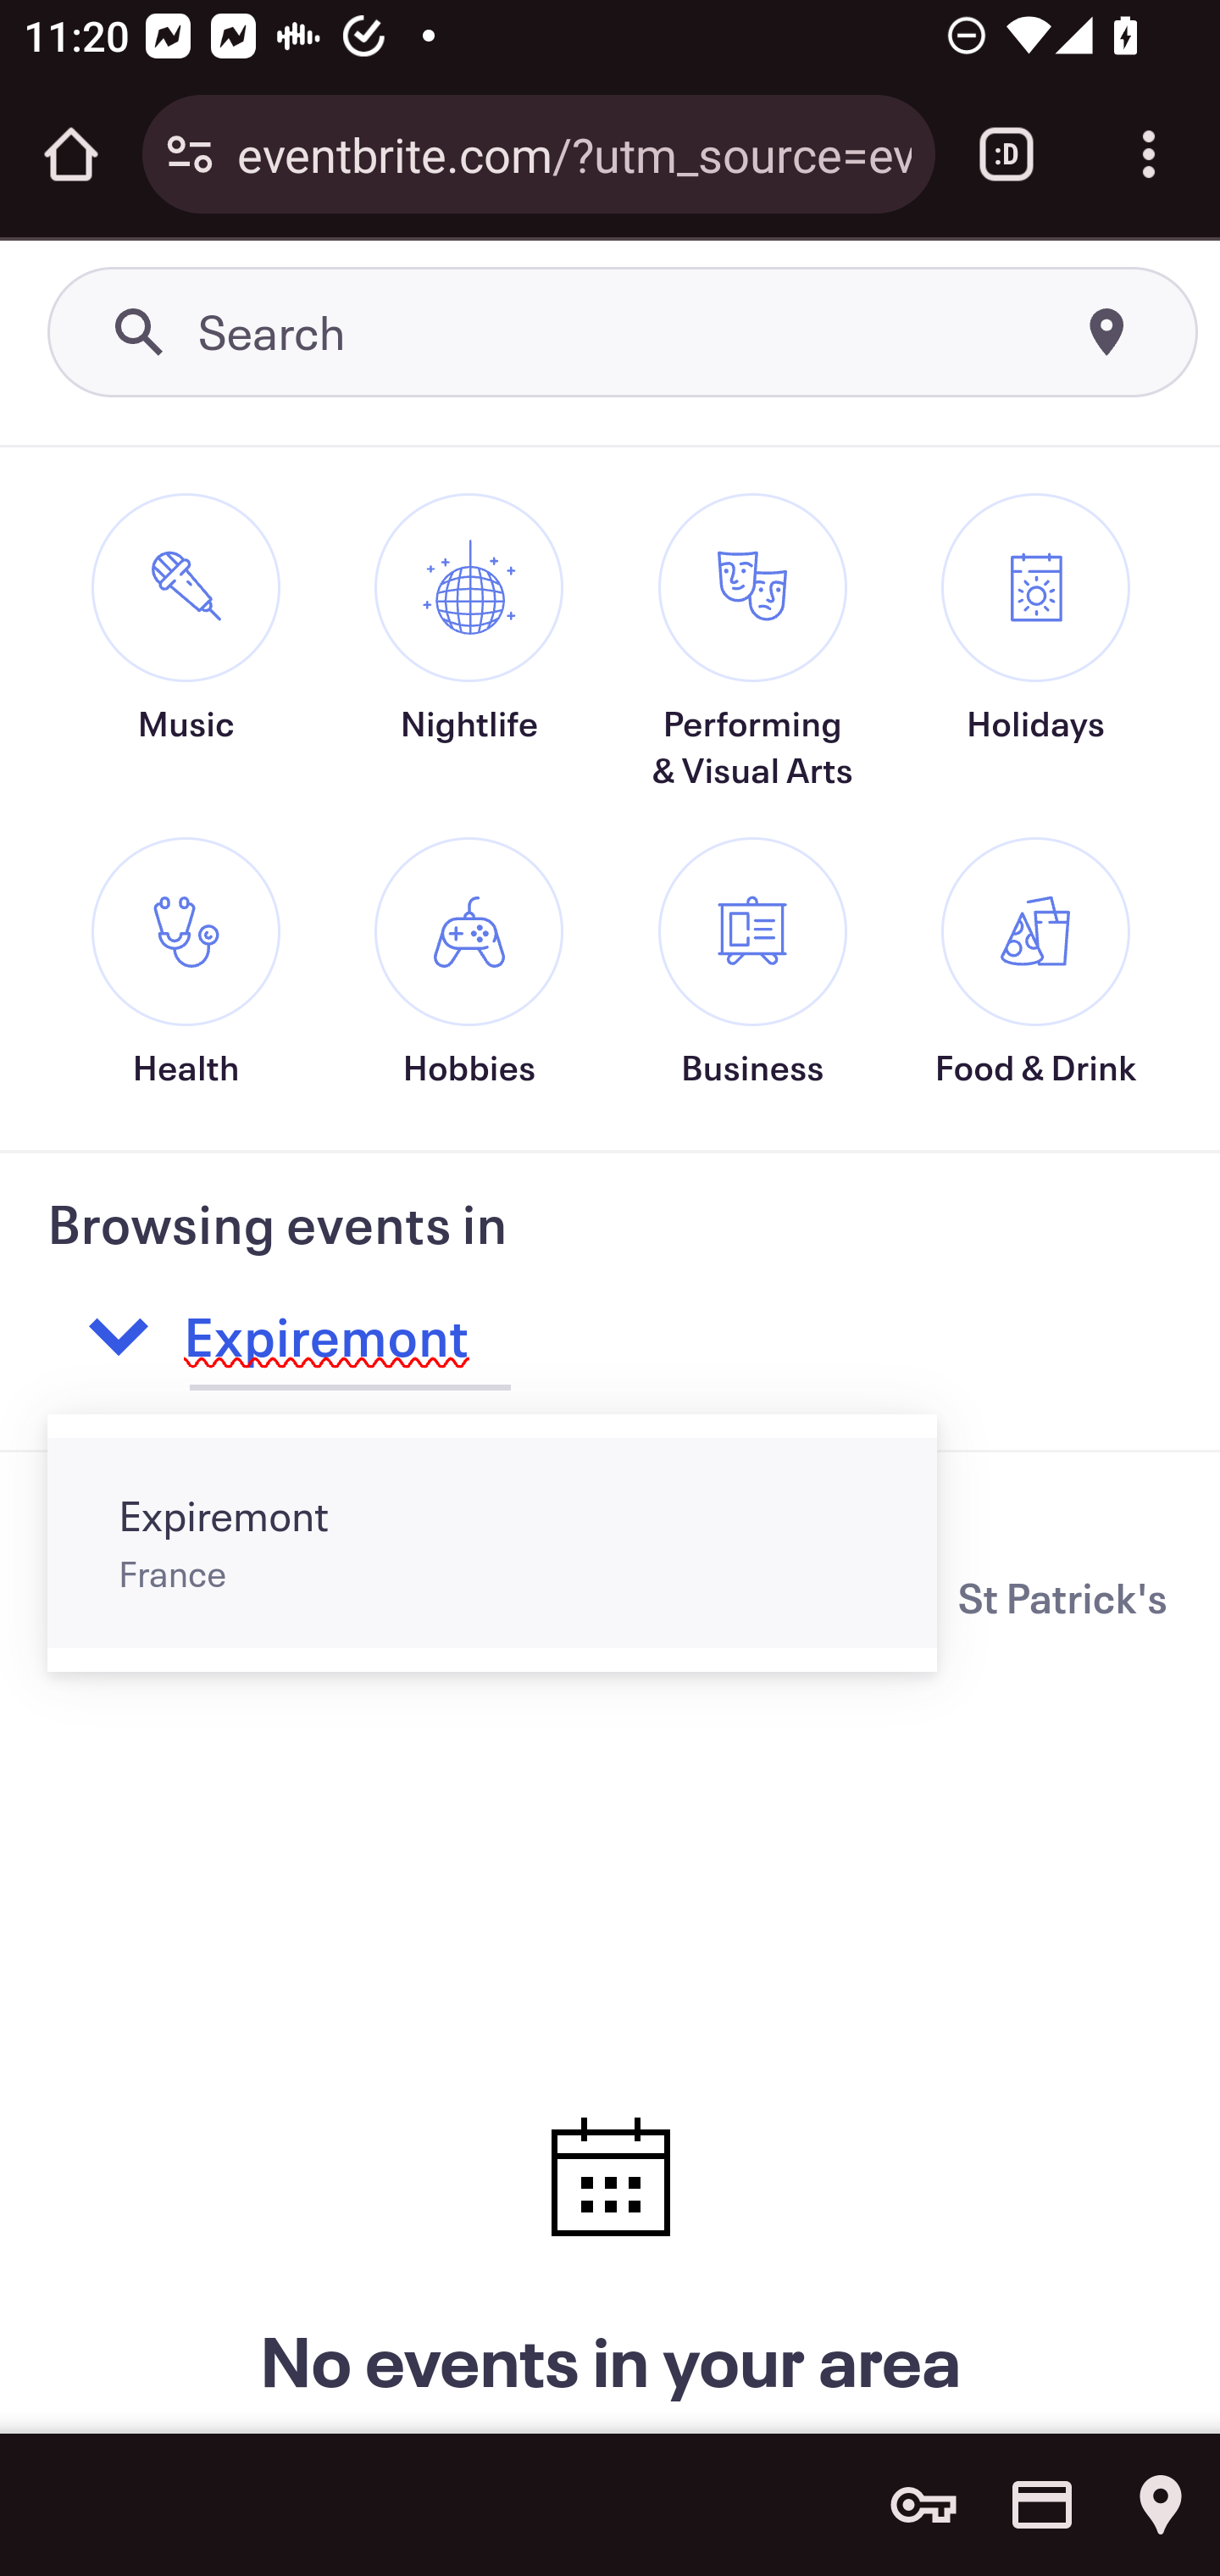  Describe the element at coordinates (1066, 1599) in the screenshot. I see `St Patrick's Day` at that location.